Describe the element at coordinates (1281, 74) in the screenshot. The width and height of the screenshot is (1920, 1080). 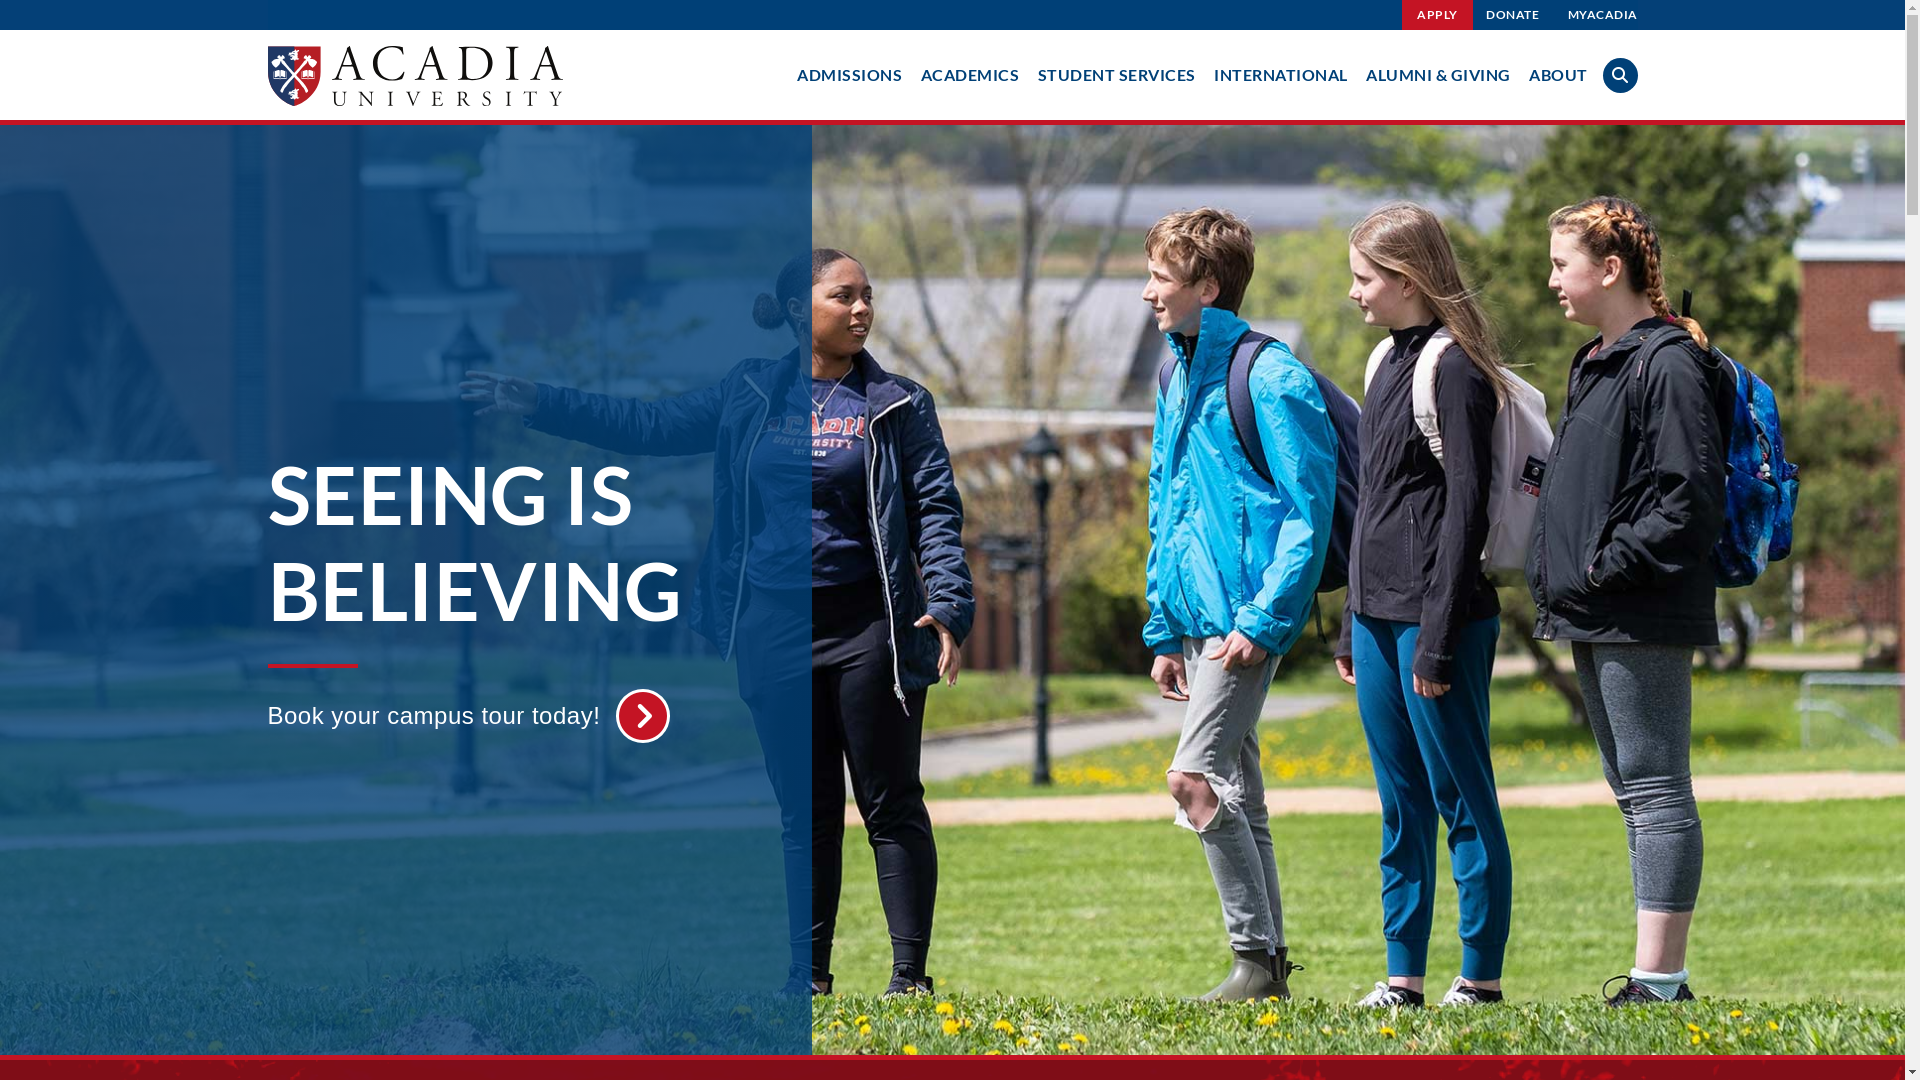
I see `INTERNATIONAL` at that location.